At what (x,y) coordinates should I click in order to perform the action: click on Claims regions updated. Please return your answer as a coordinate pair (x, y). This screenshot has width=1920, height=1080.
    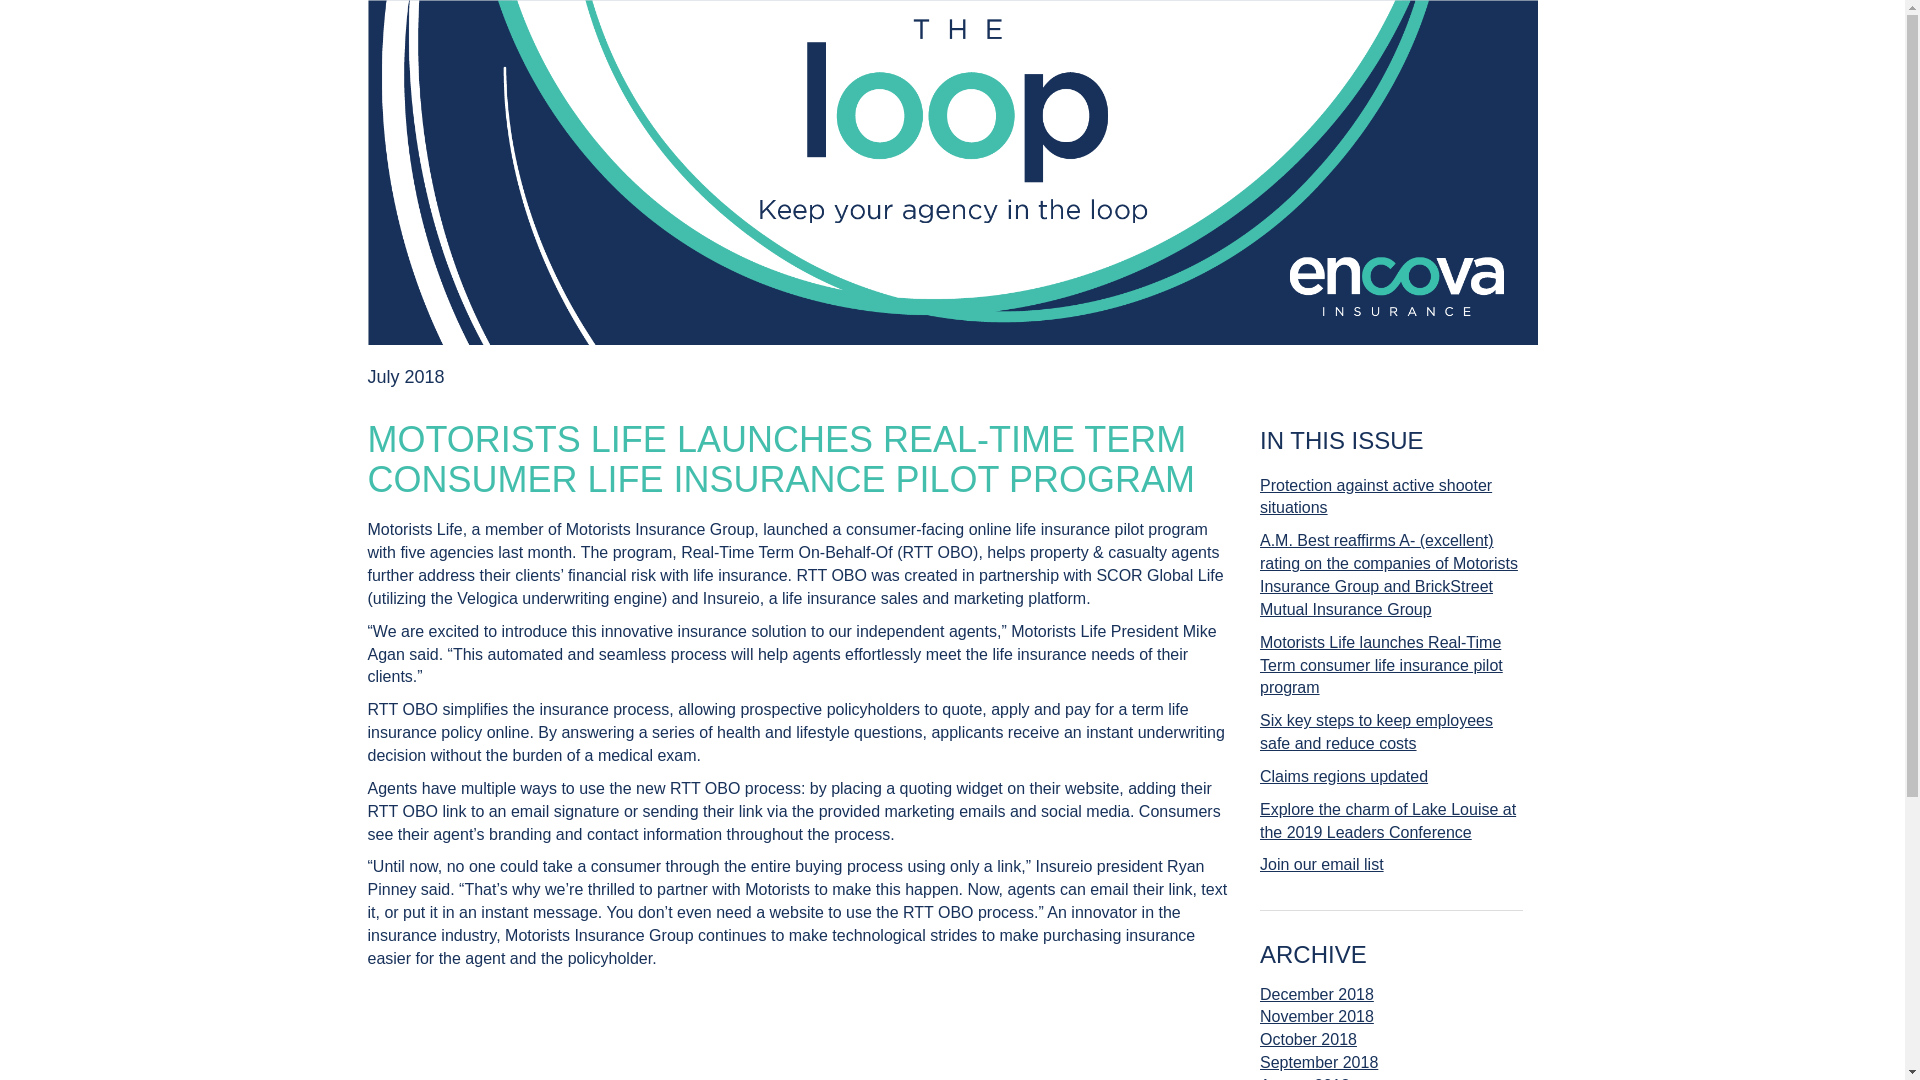
    Looking at the image, I should click on (1390, 777).